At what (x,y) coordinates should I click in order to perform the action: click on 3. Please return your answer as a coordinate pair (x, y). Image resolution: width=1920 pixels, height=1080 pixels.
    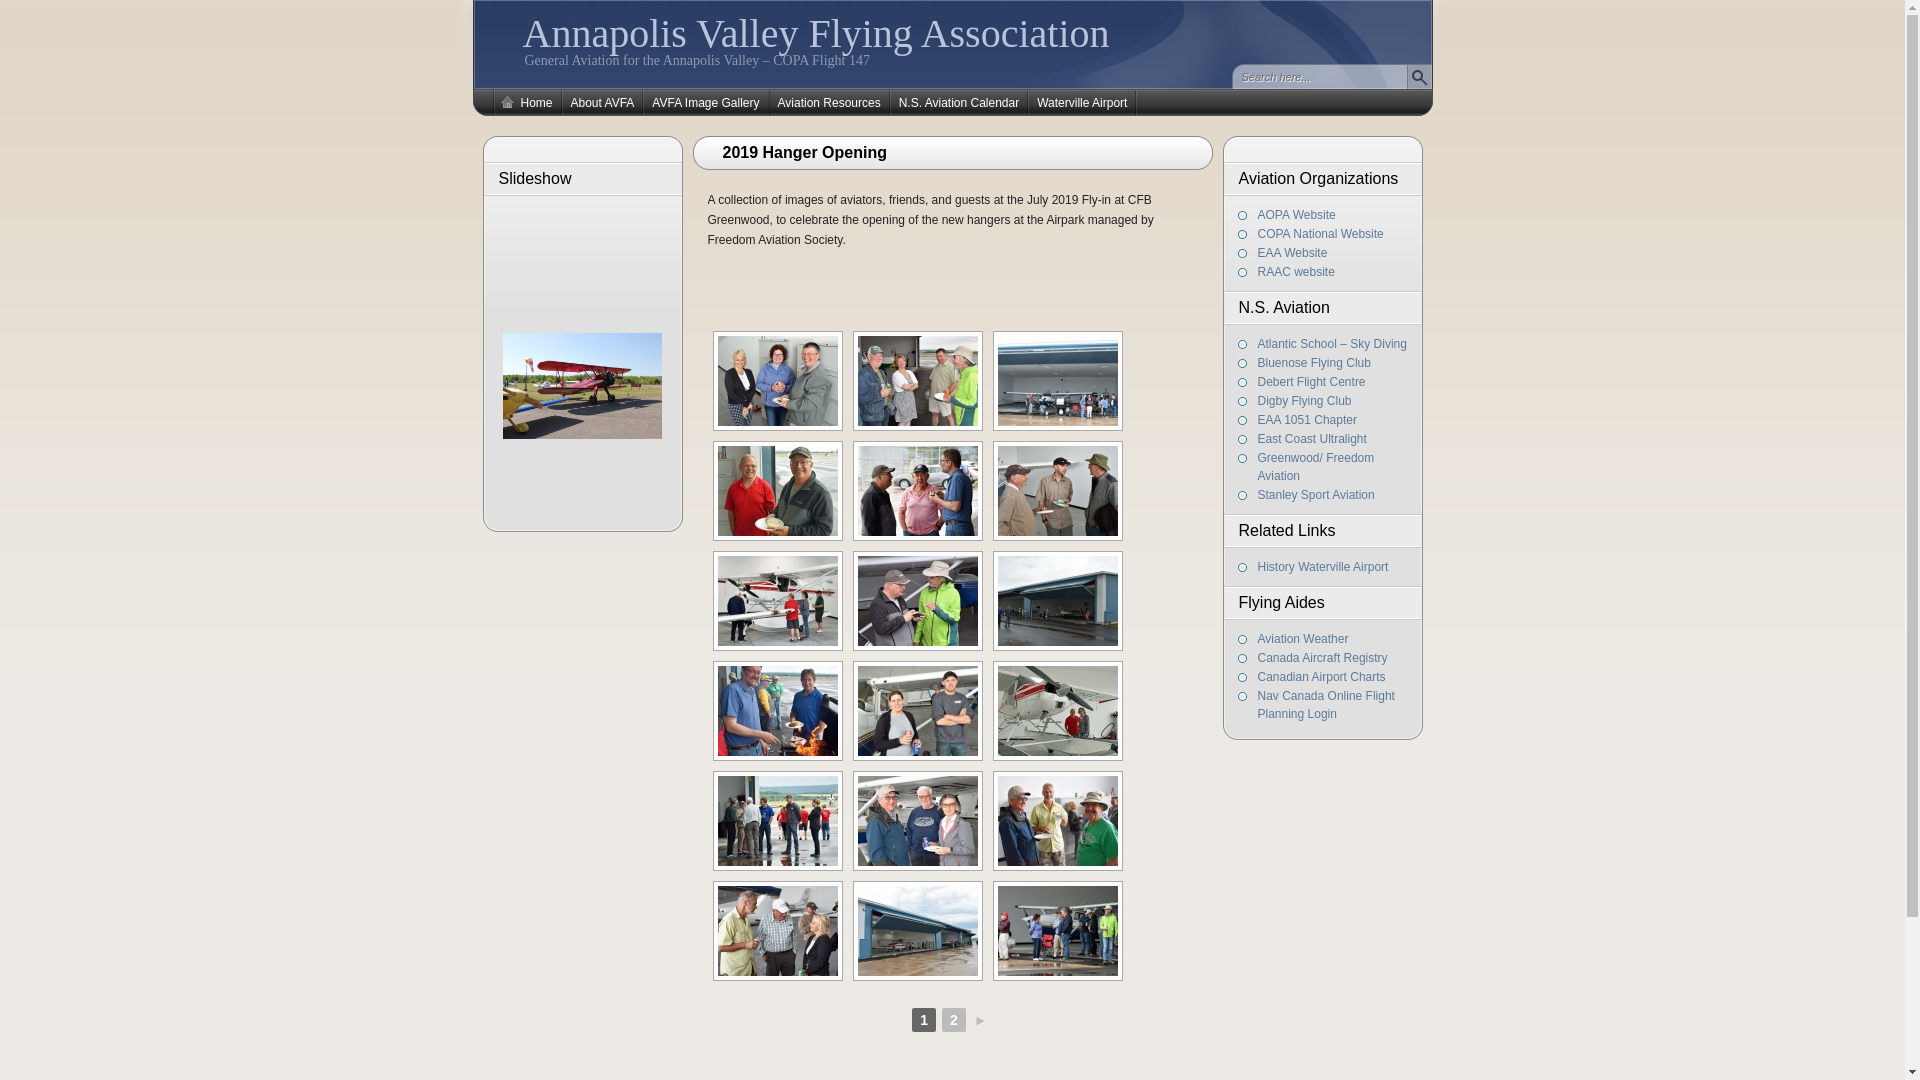
    Looking at the image, I should click on (1058, 931).